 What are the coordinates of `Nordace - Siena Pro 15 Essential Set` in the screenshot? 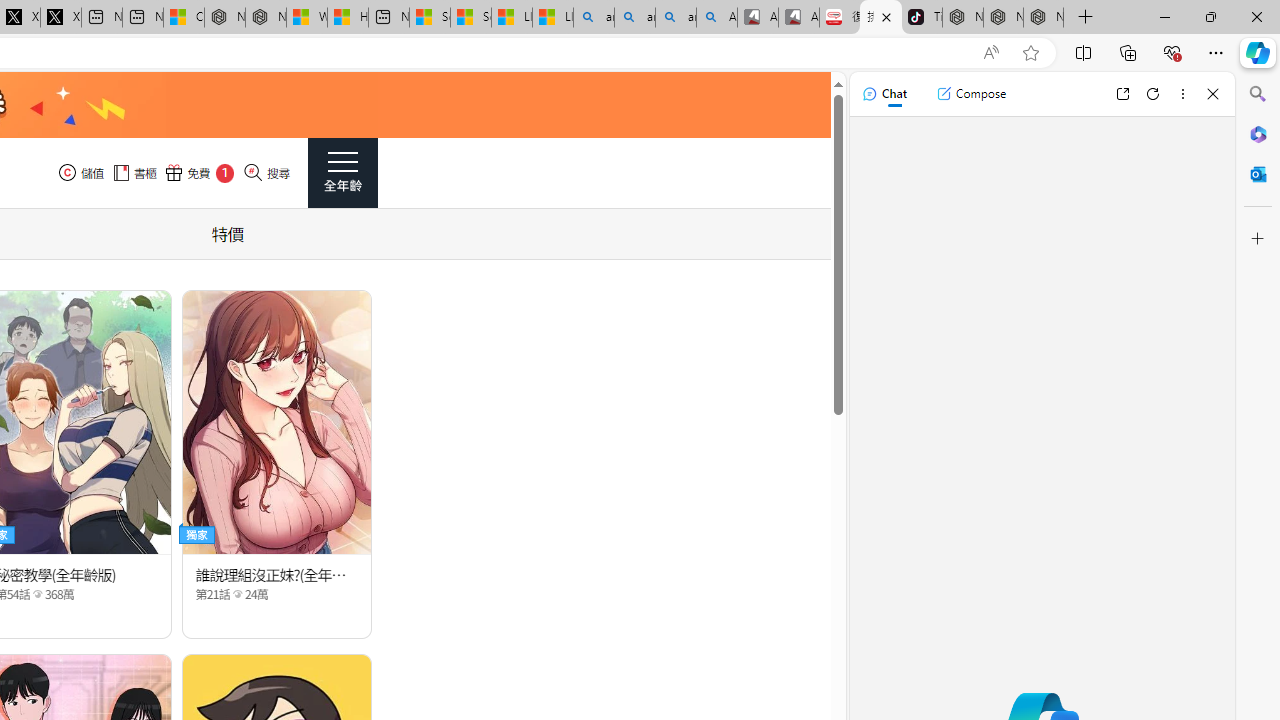 It's located at (1044, 18).